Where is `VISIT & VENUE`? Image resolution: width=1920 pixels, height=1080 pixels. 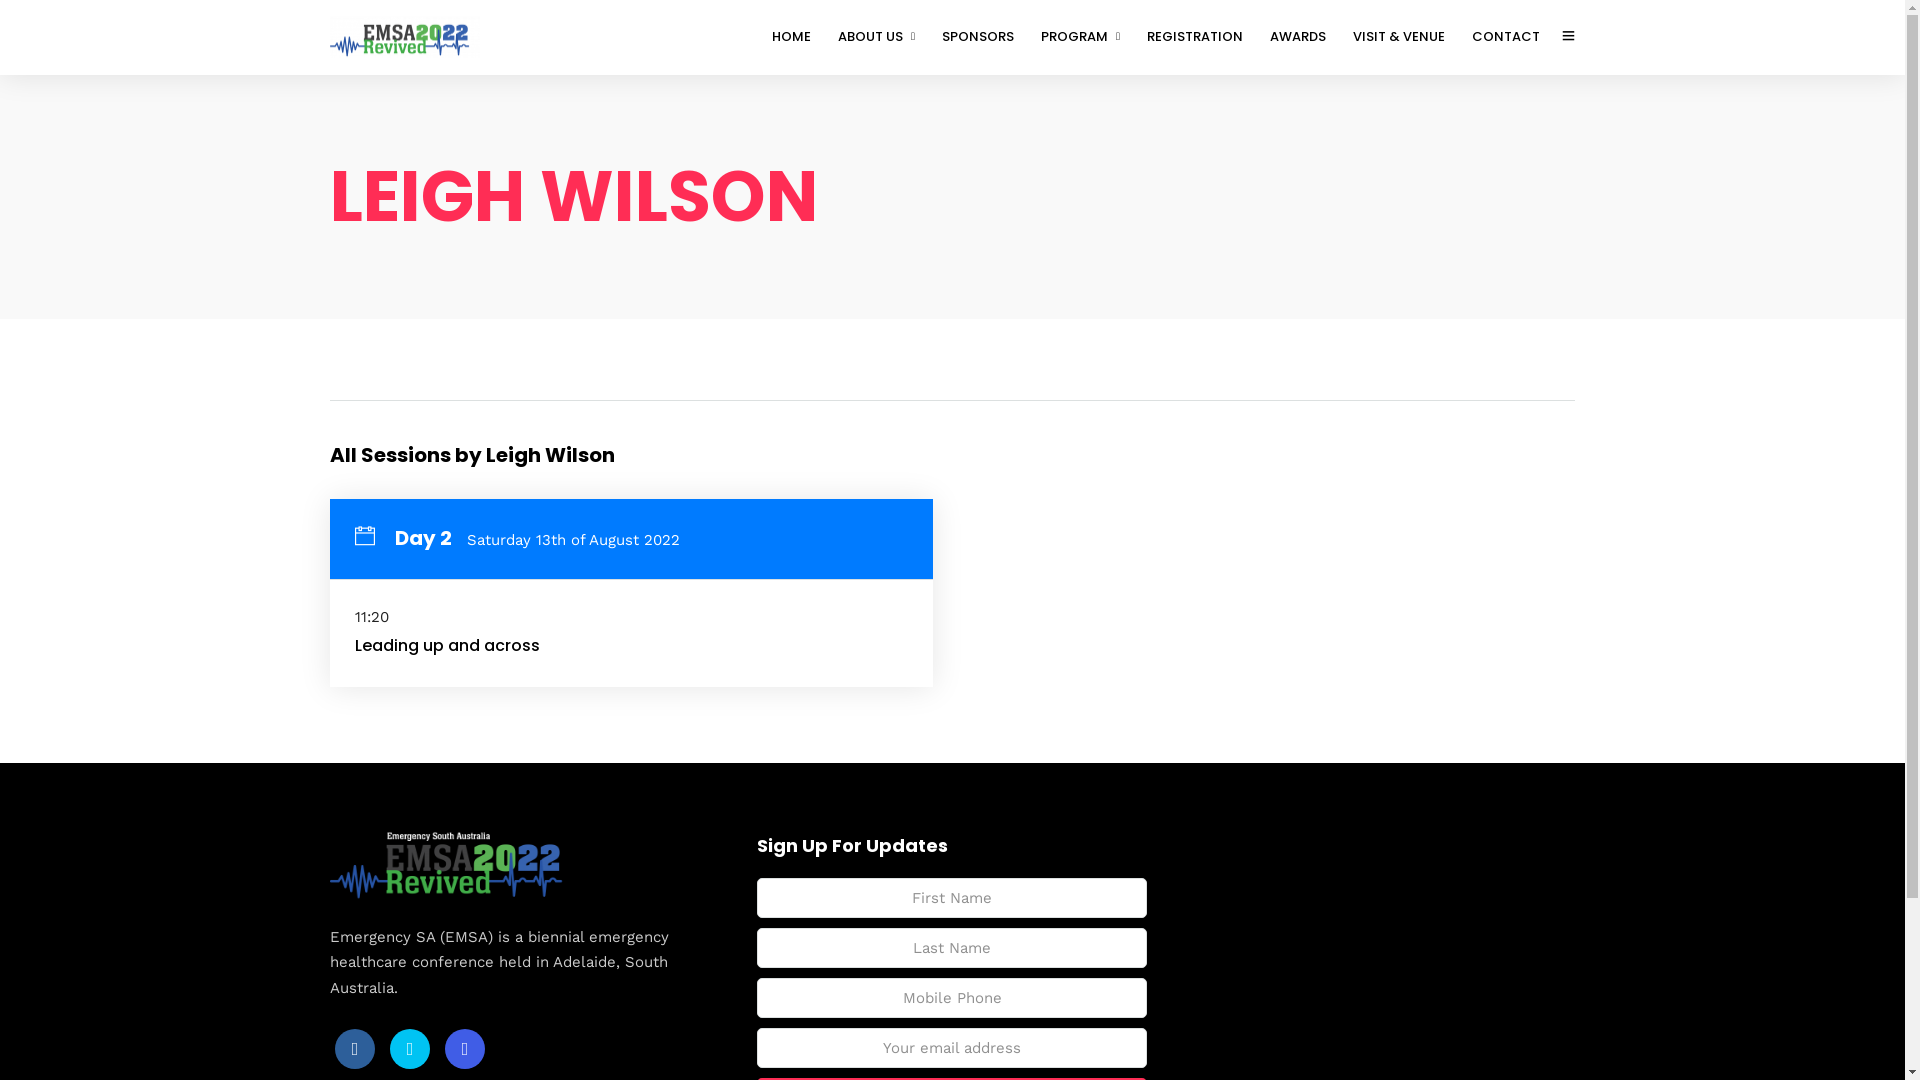
VISIT & VENUE is located at coordinates (1408, 37).